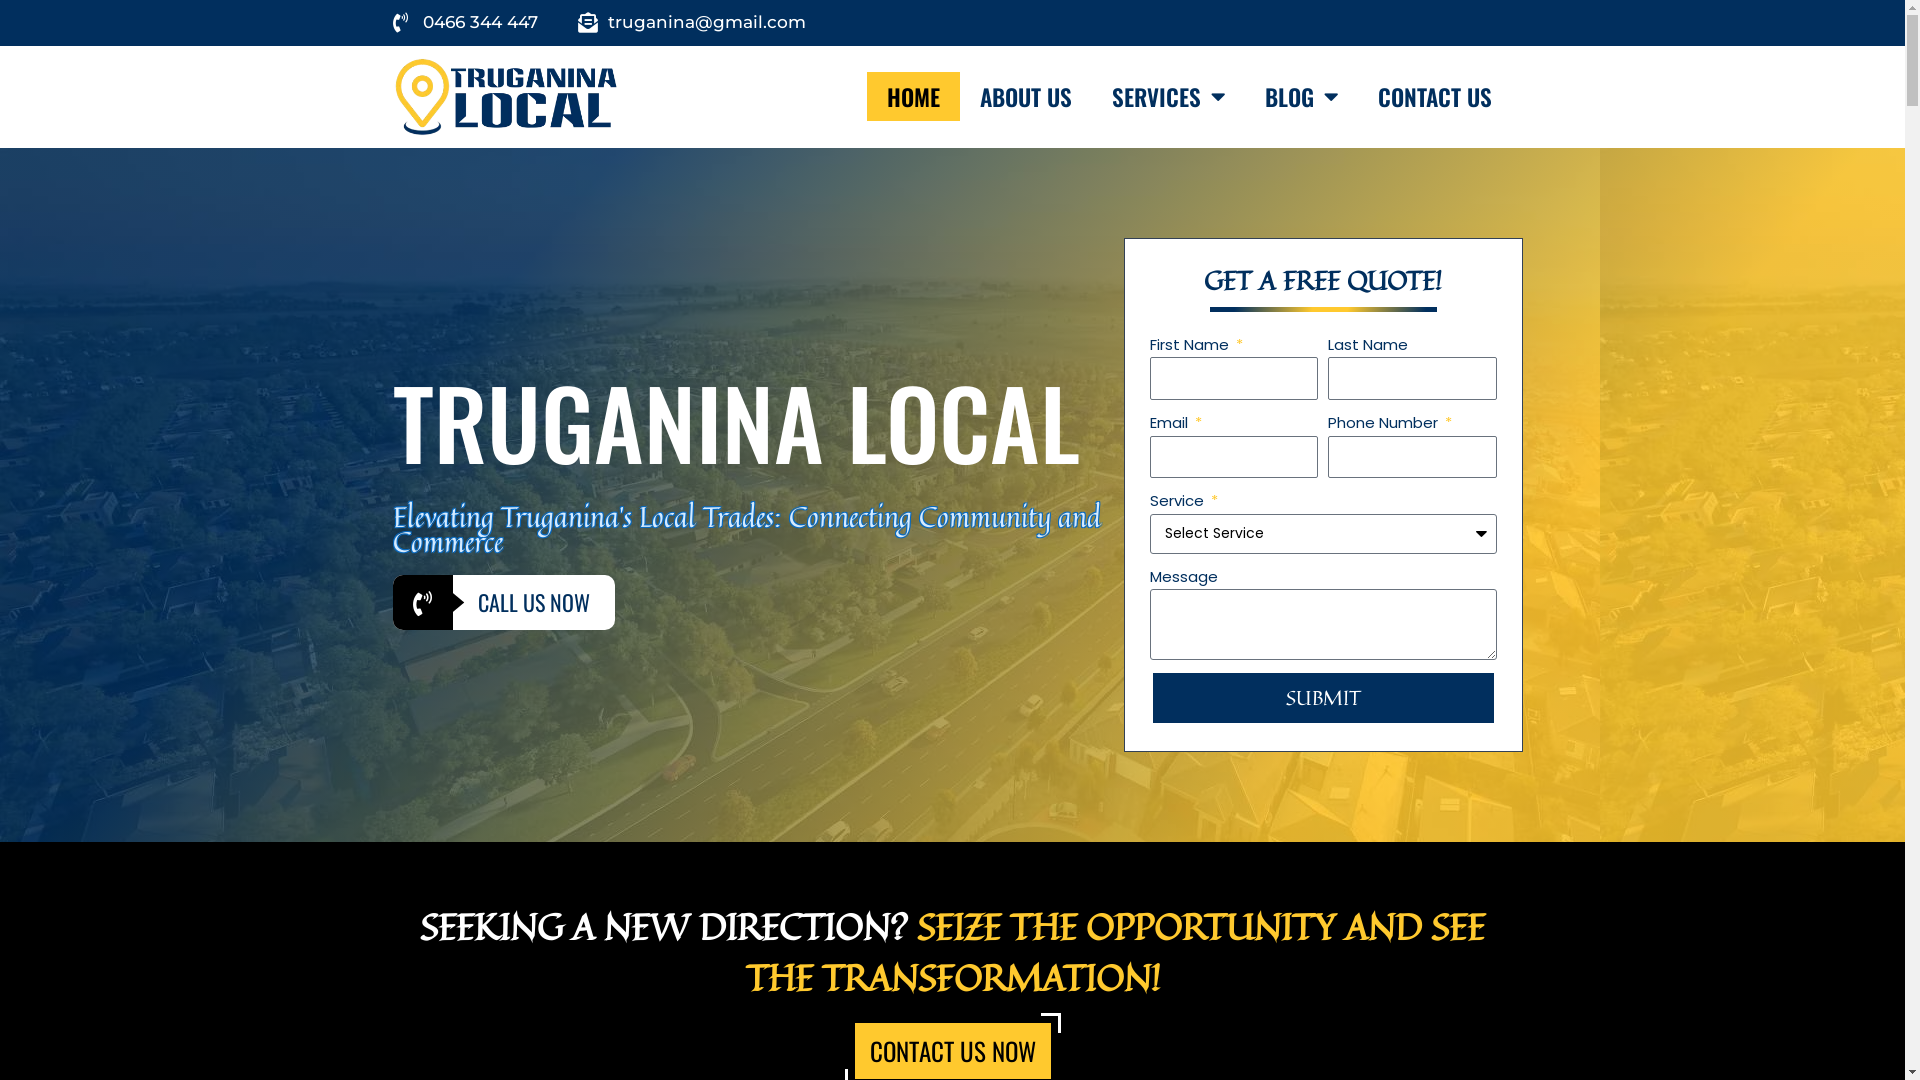  What do you see at coordinates (1324, 698) in the screenshot?
I see `SUBMIT` at bounding box center [1324, 698].